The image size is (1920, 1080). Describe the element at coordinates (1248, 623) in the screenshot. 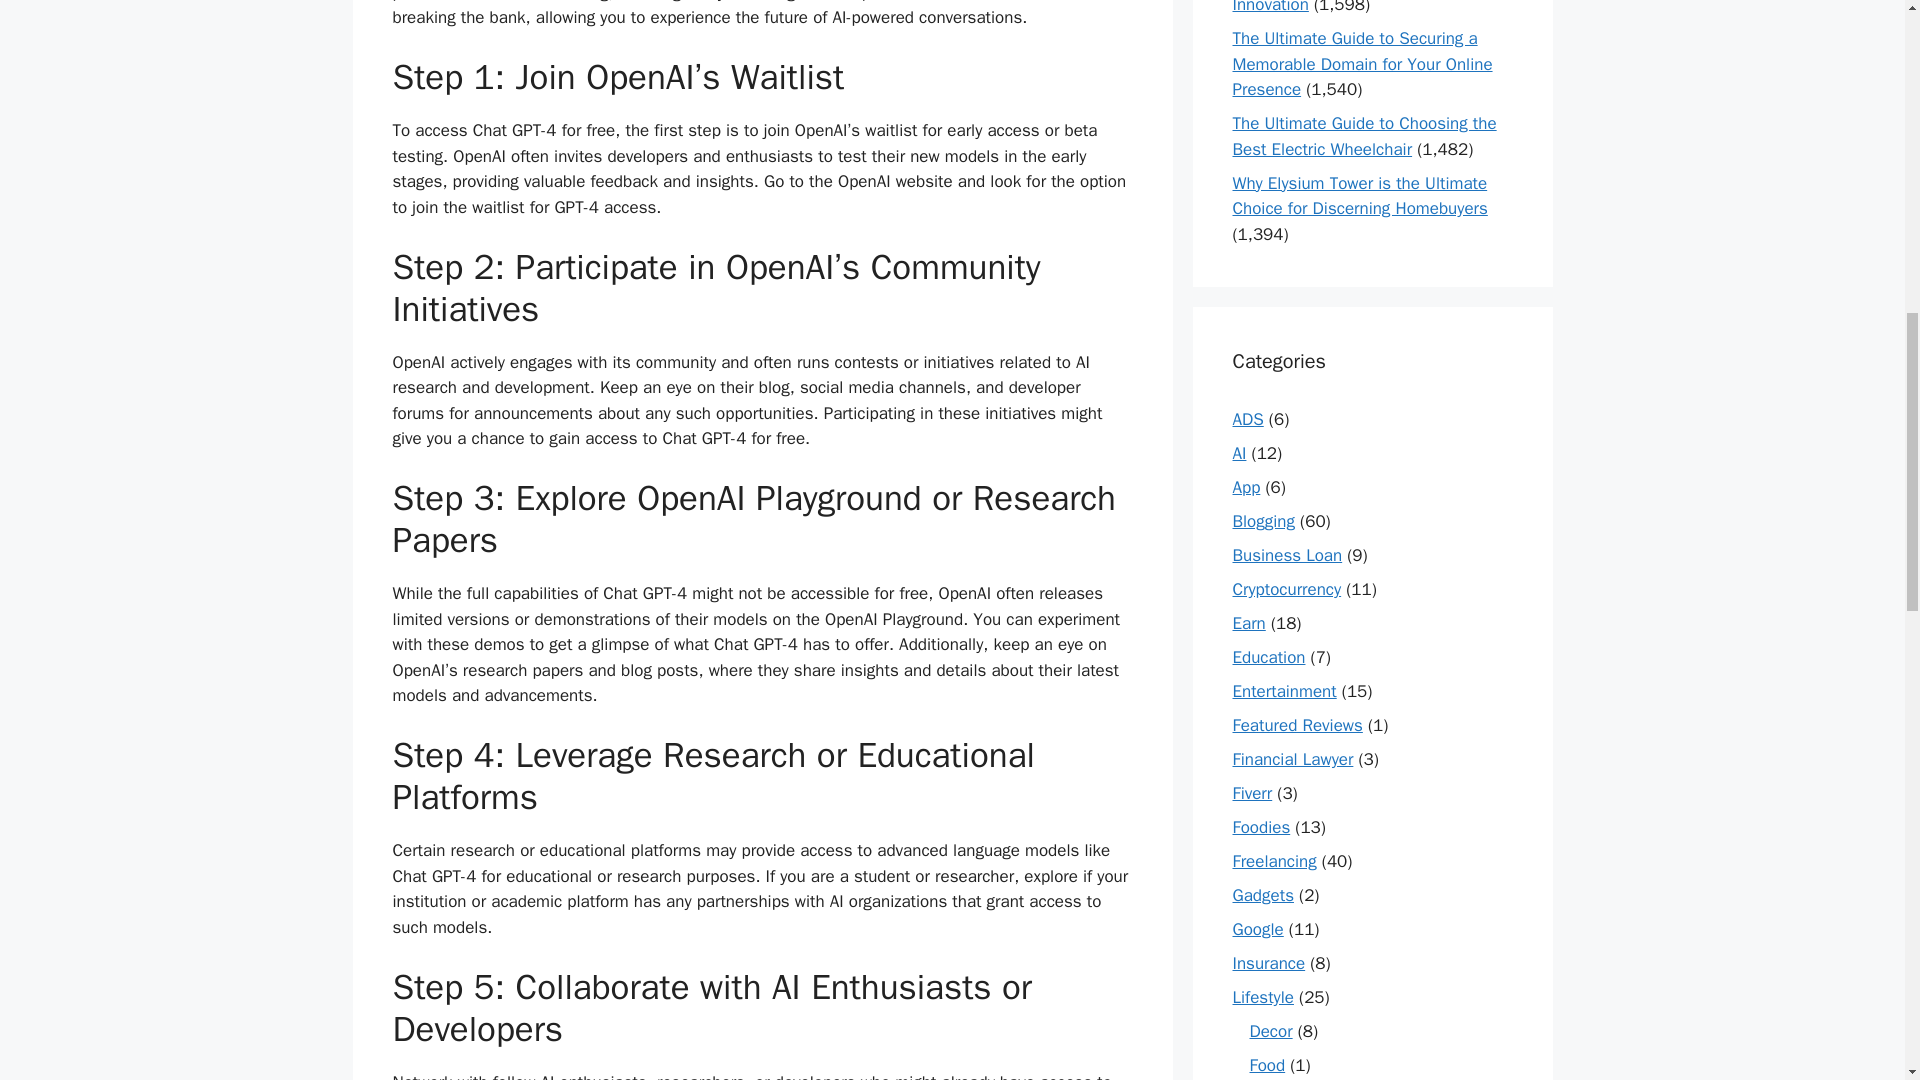

I see `Earn` at that location.